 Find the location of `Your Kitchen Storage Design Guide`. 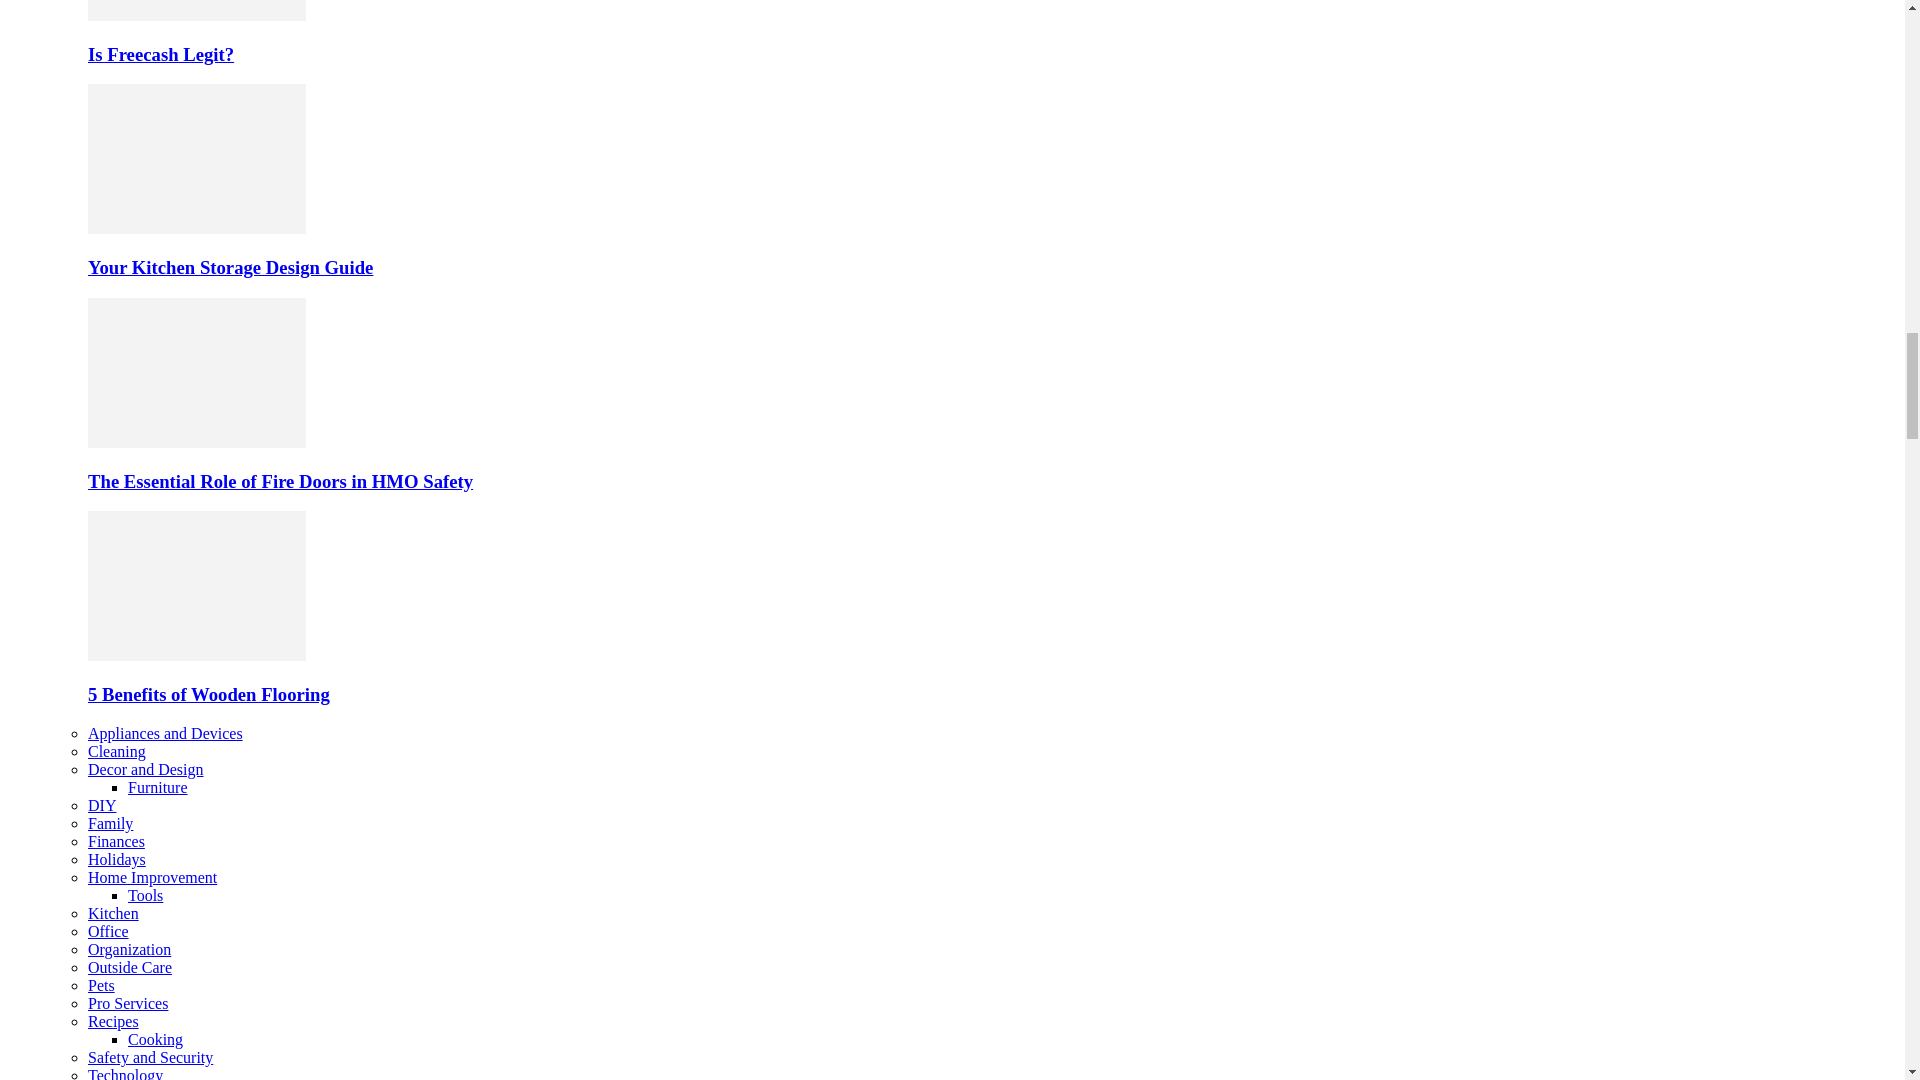

Your Kitchen Storage Design Guide is located at coordinates (196, 228).